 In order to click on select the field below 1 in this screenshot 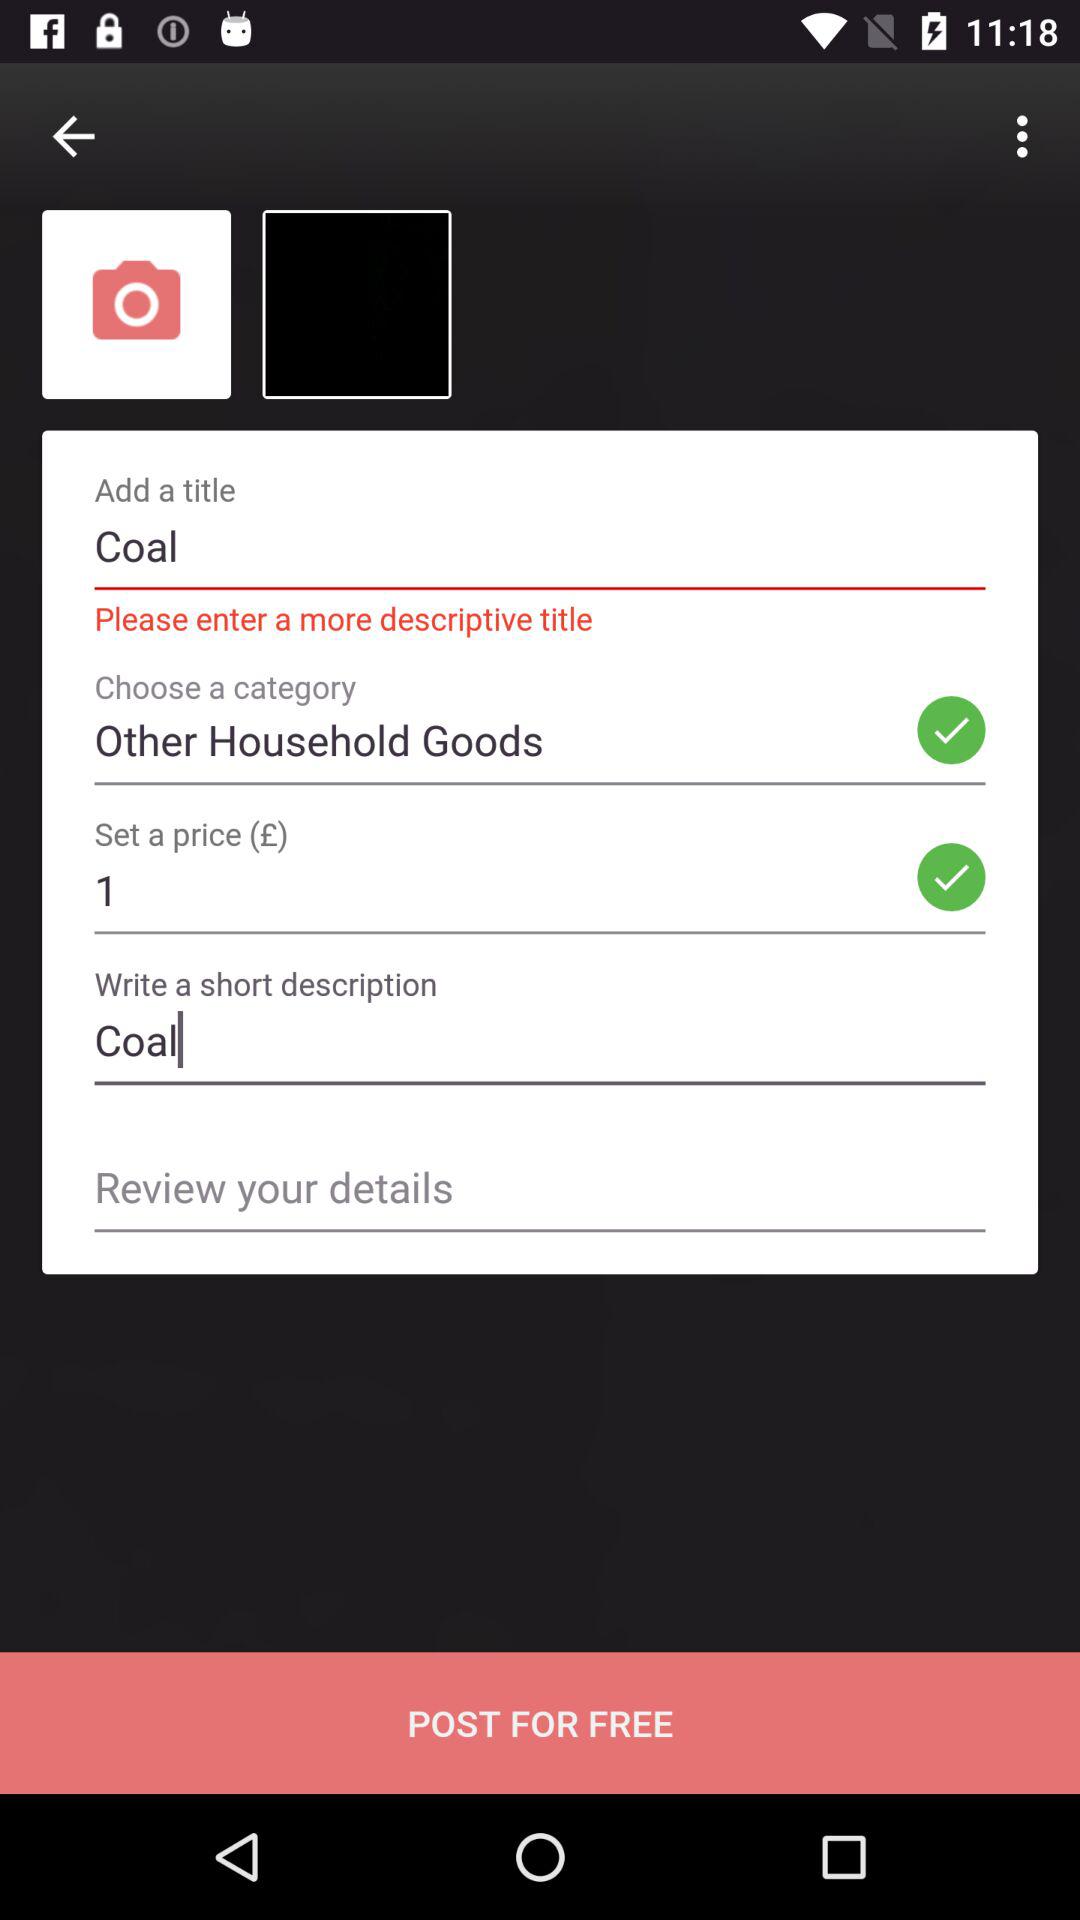, I will do `click(540, 1010)`.